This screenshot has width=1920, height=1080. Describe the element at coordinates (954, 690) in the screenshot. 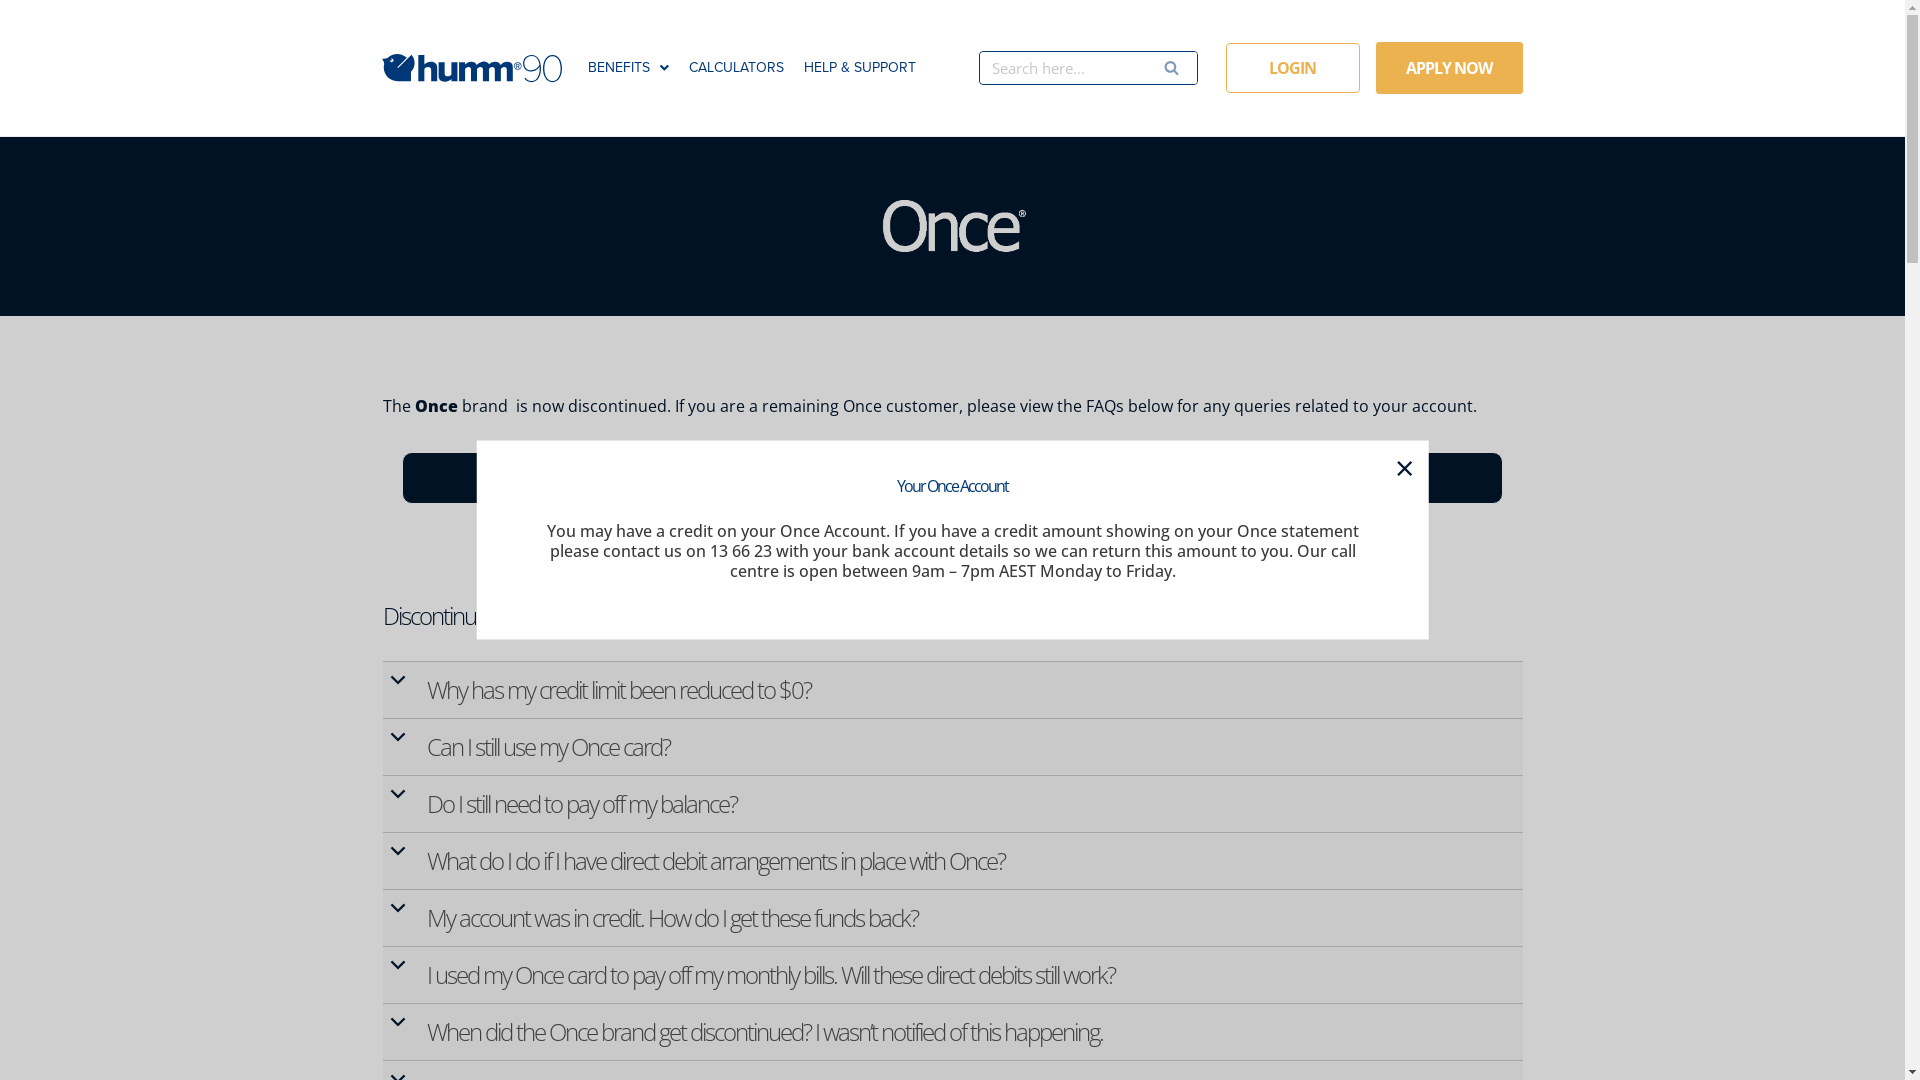

I see `b
Why has my credit limit been reduced to $0?` at that location.